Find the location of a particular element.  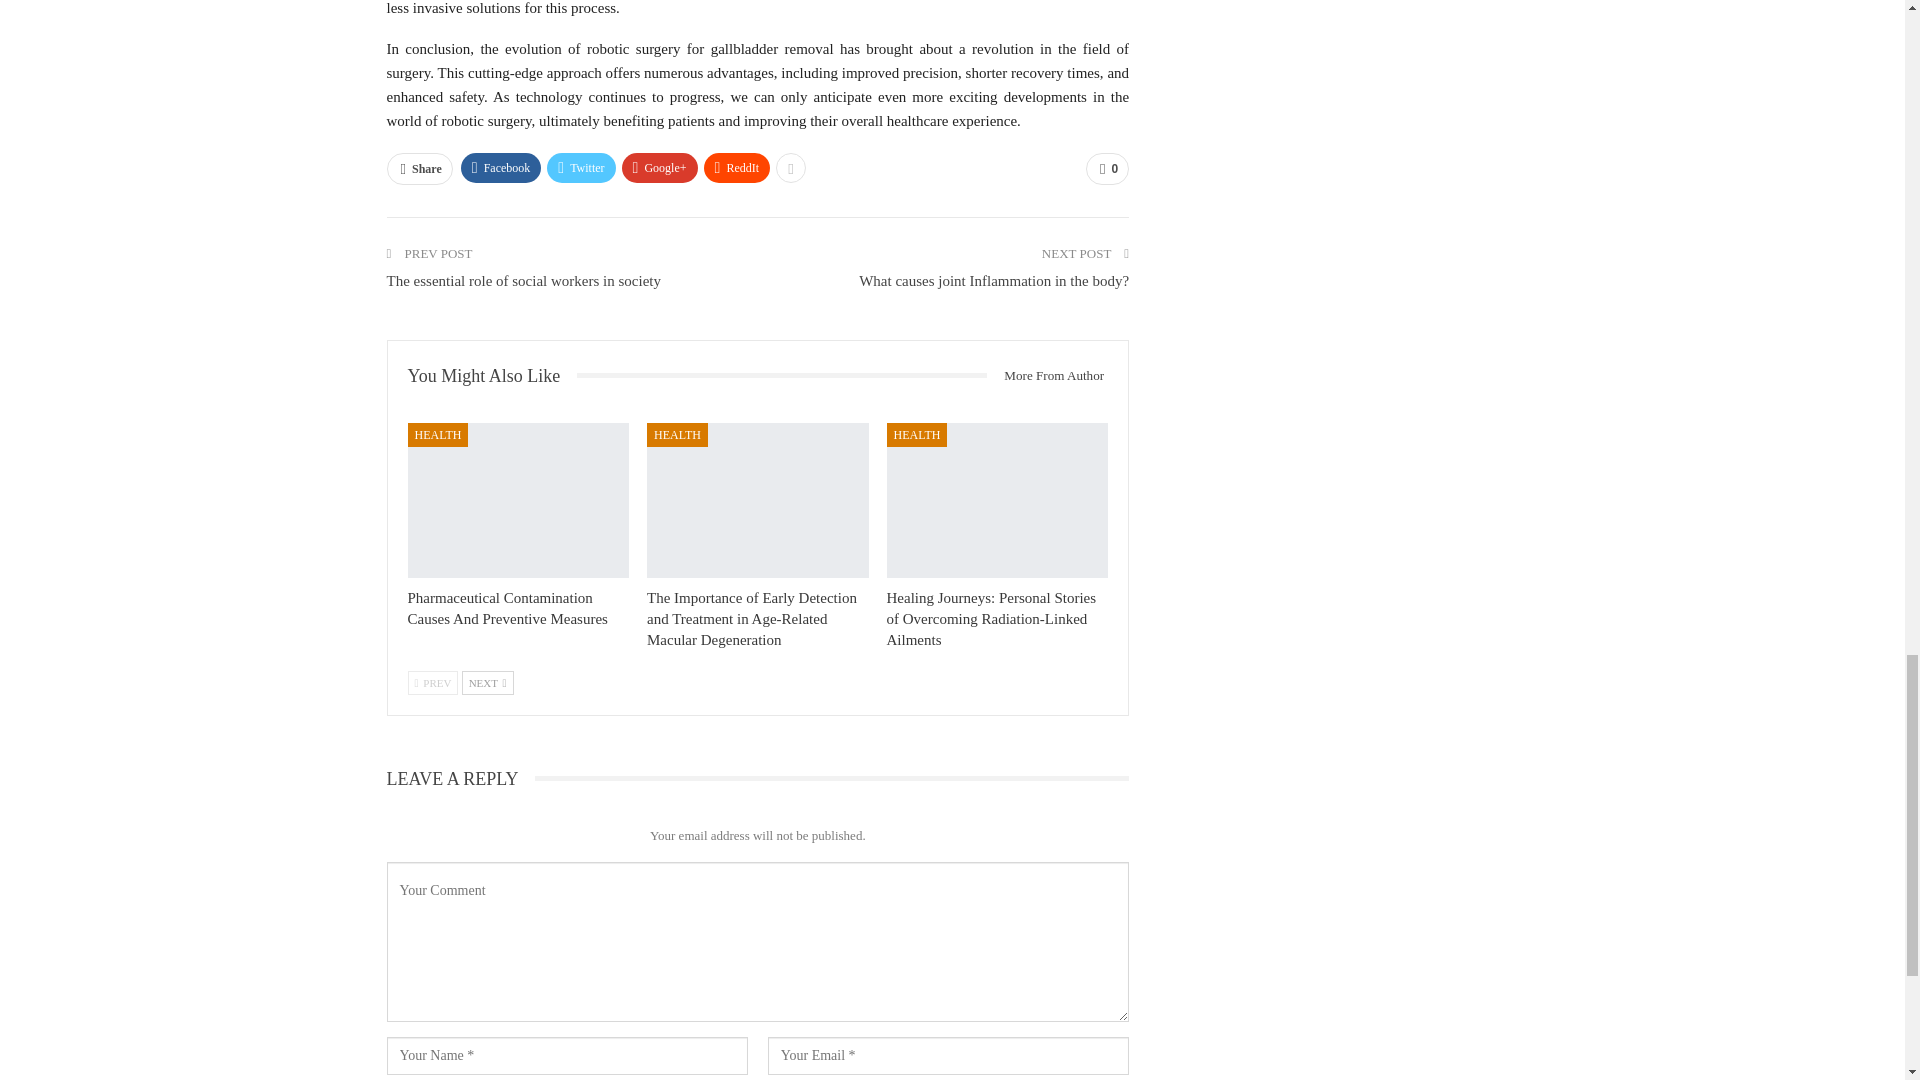

0 is located at coordinates (1107, 168).